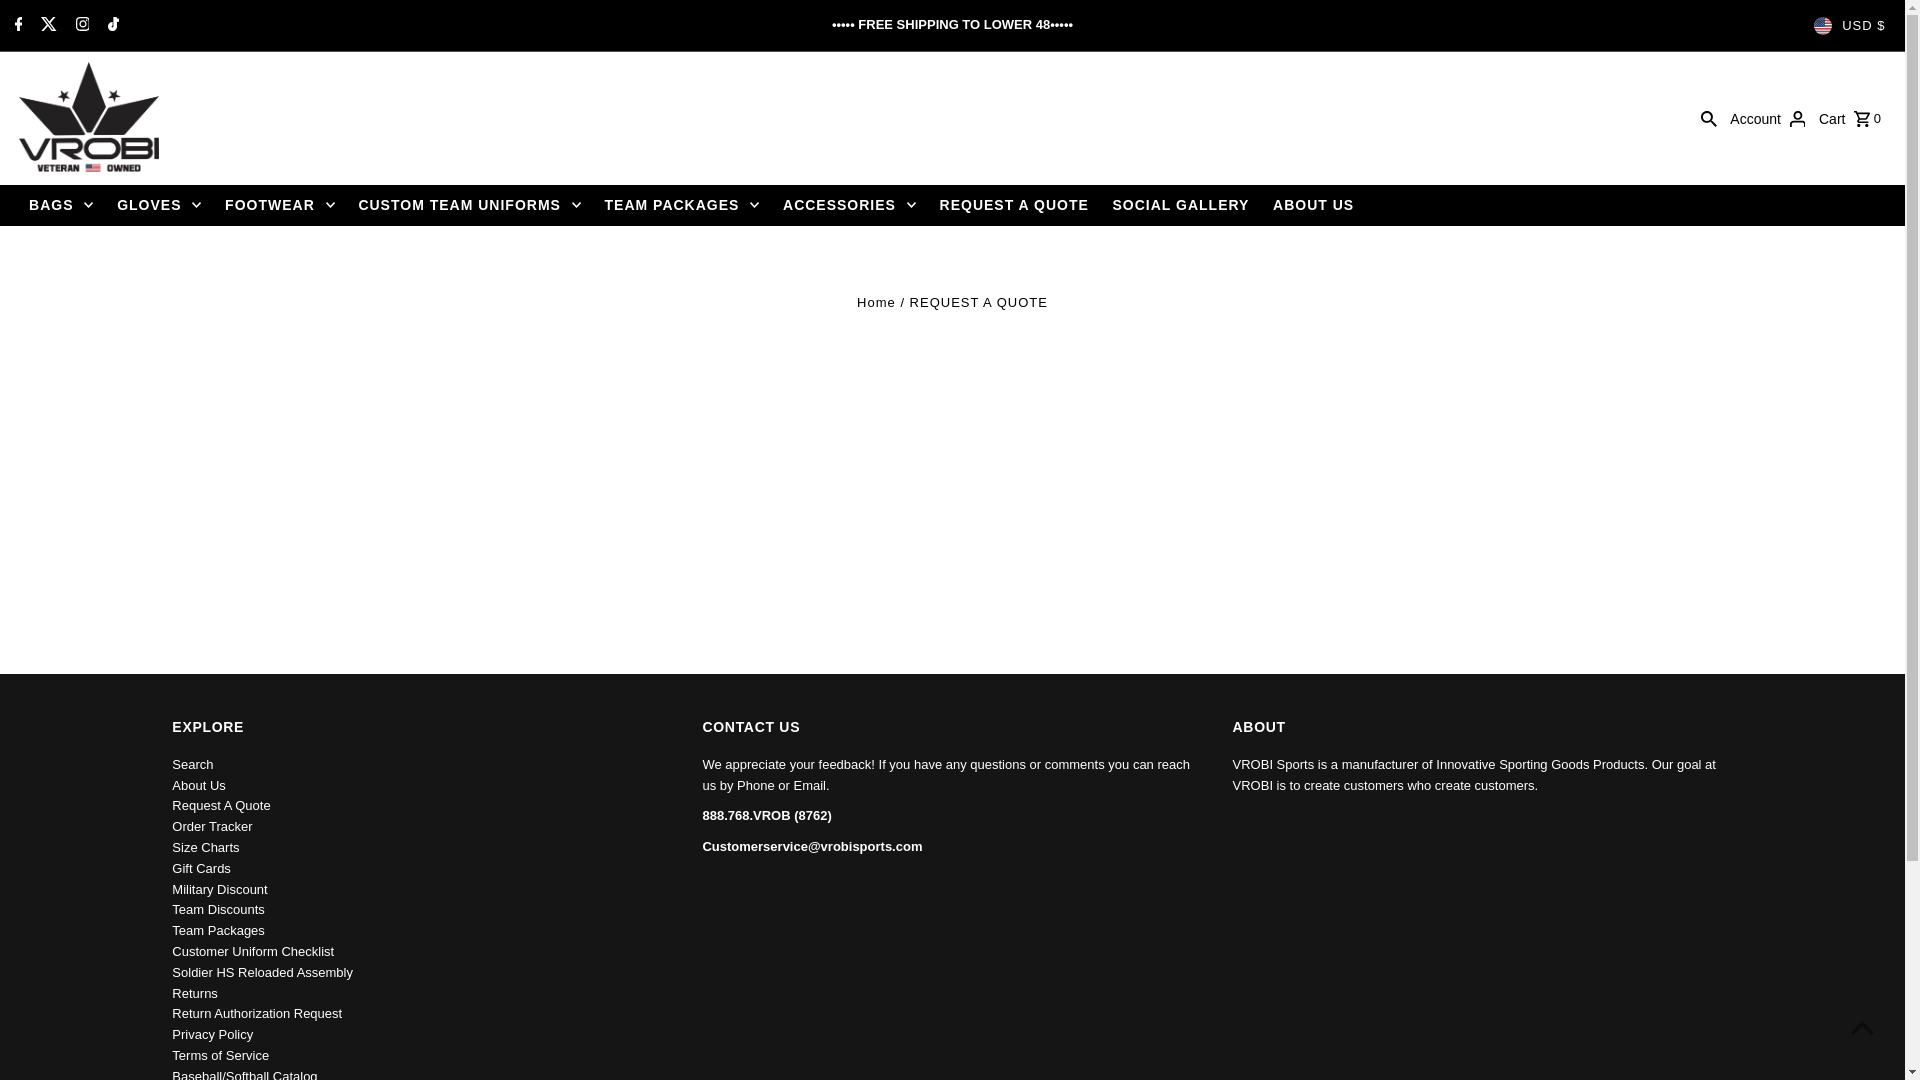 Image resolution: width=1920 pixels, height=1080 pixels. I want to click on BAGS, so click(61, 204).